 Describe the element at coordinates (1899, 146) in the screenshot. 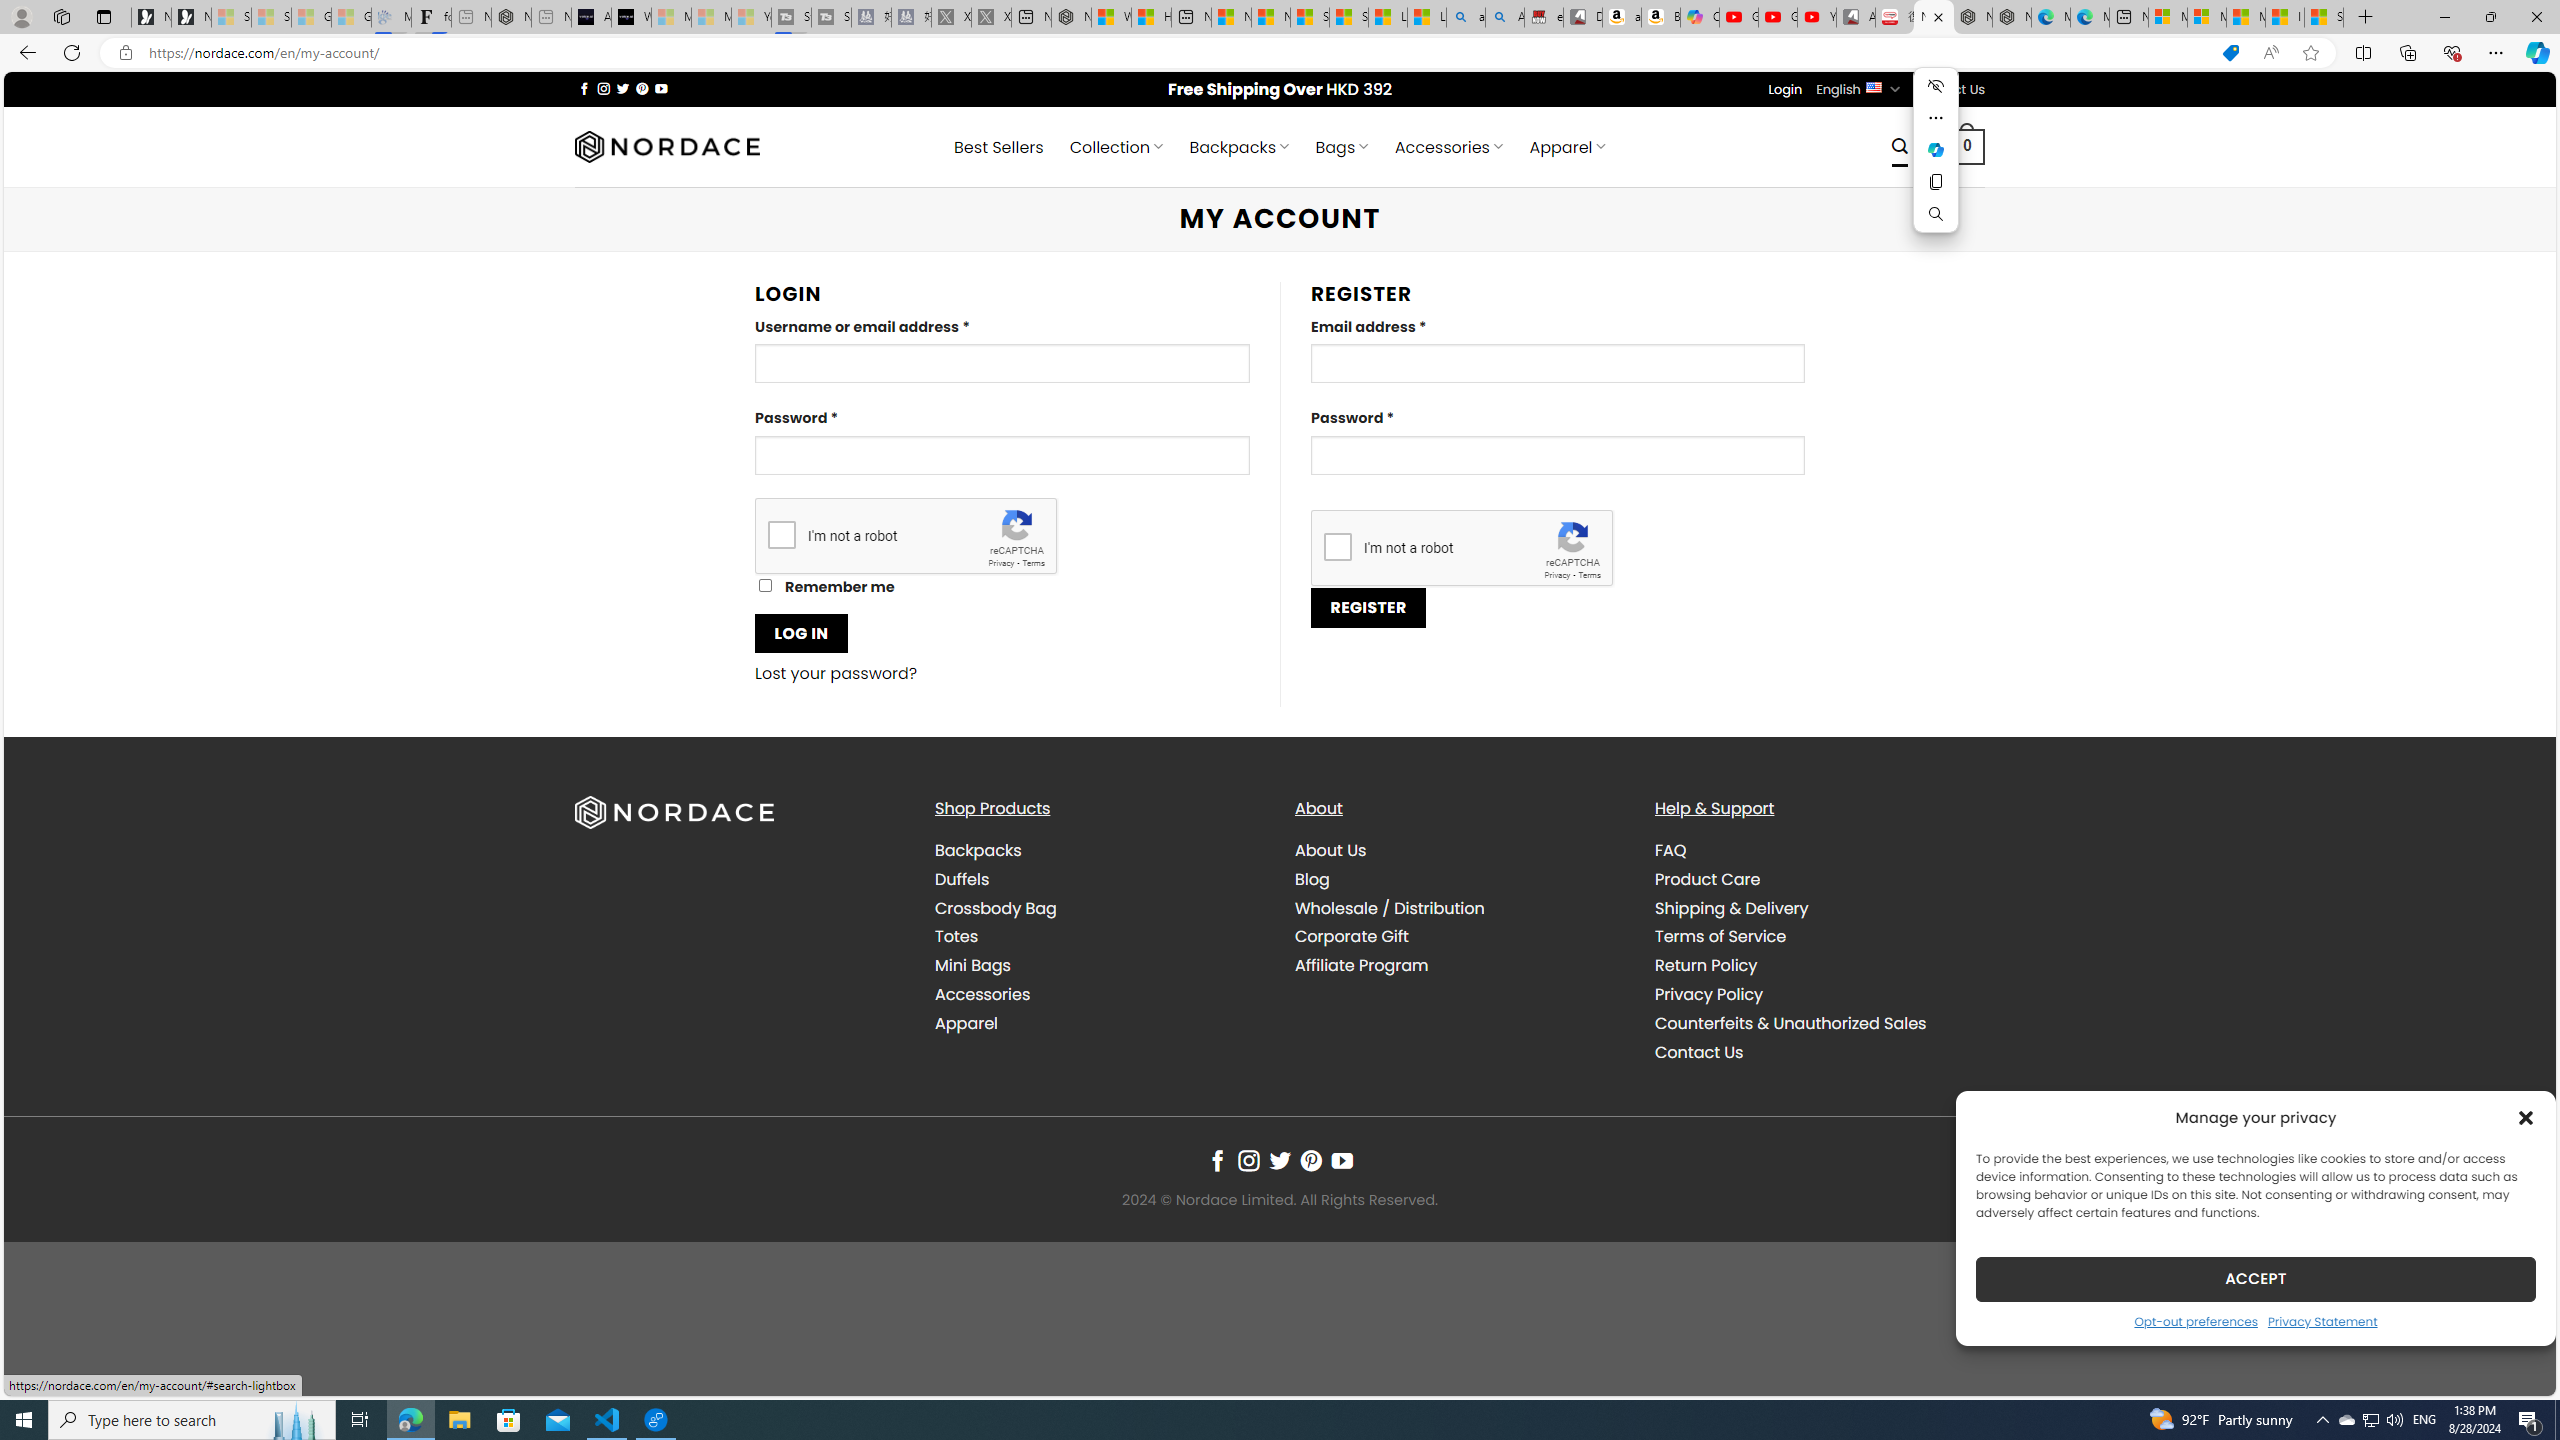

I see `Search` at that location.